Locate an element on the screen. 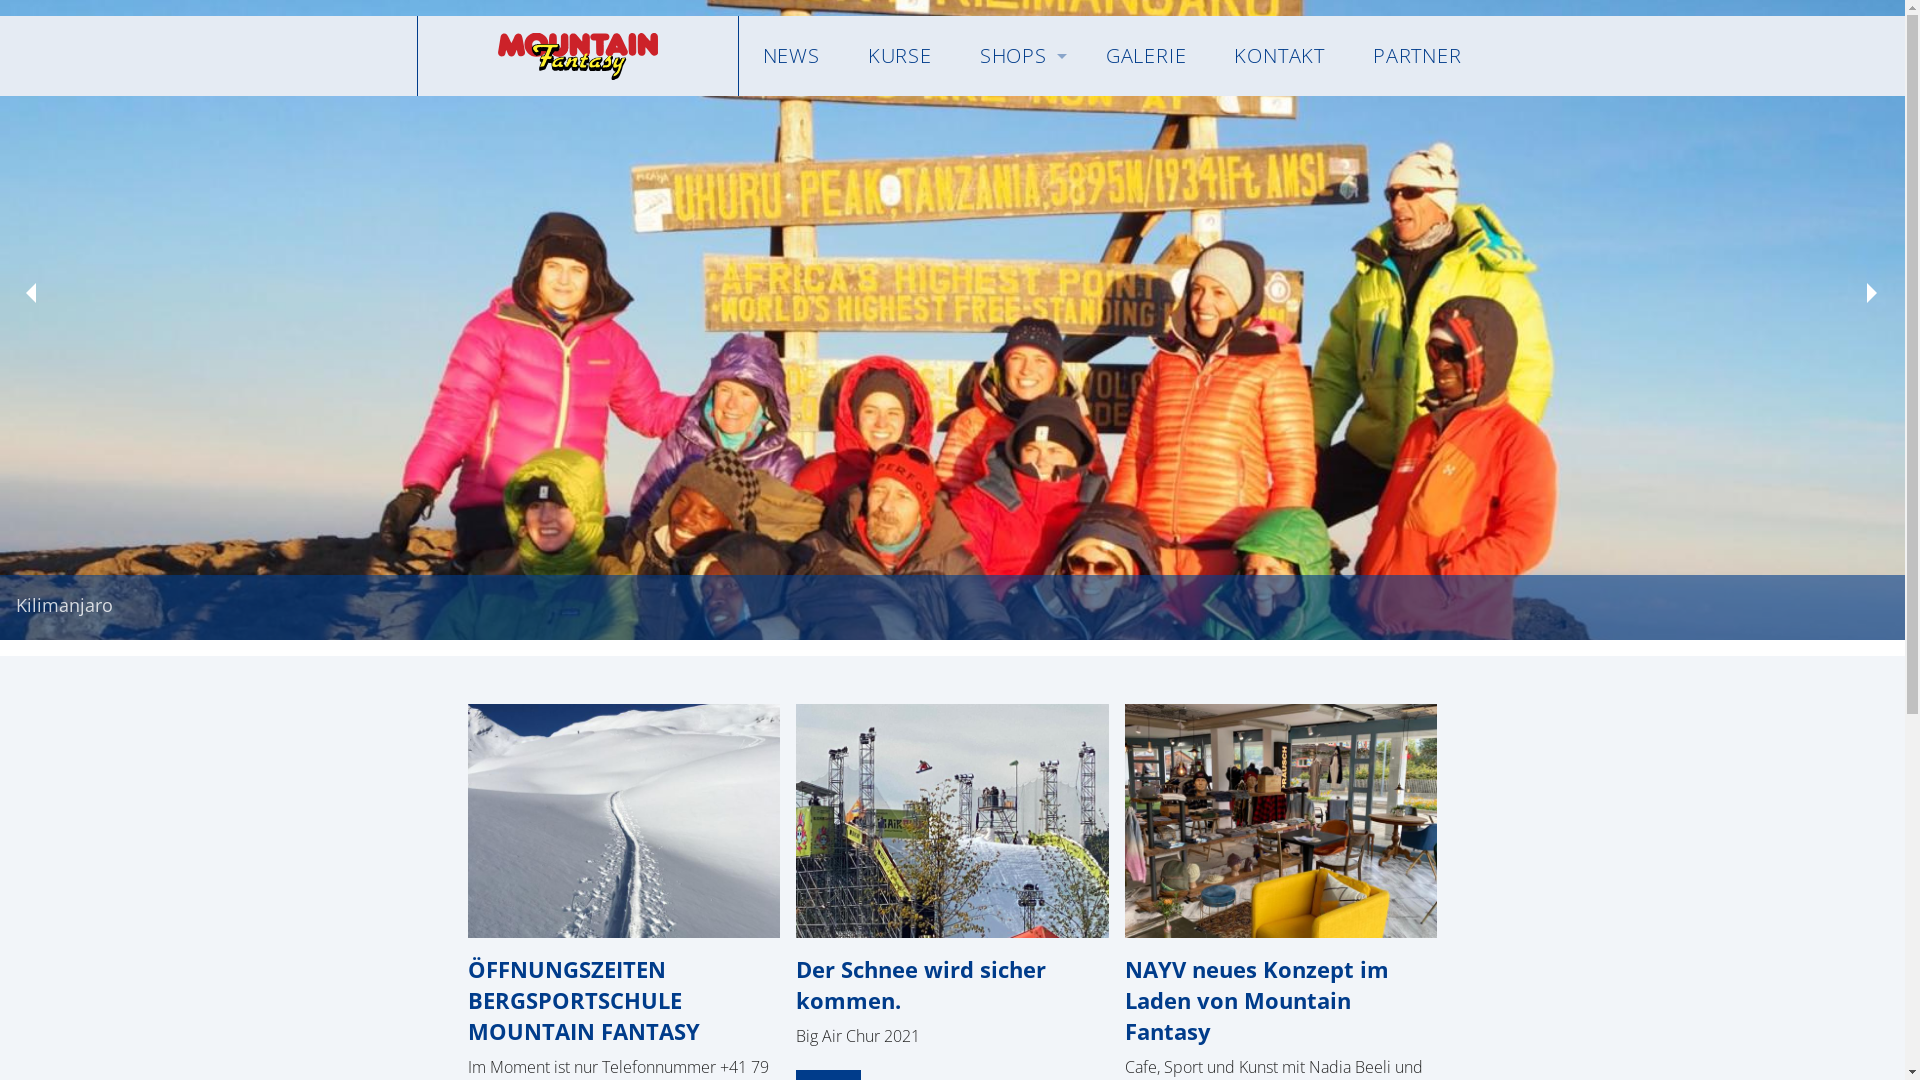 Image resolution: width=1920 pixels, height=1080 pixels. KONTAKT is located at coordinates (1280, 56).